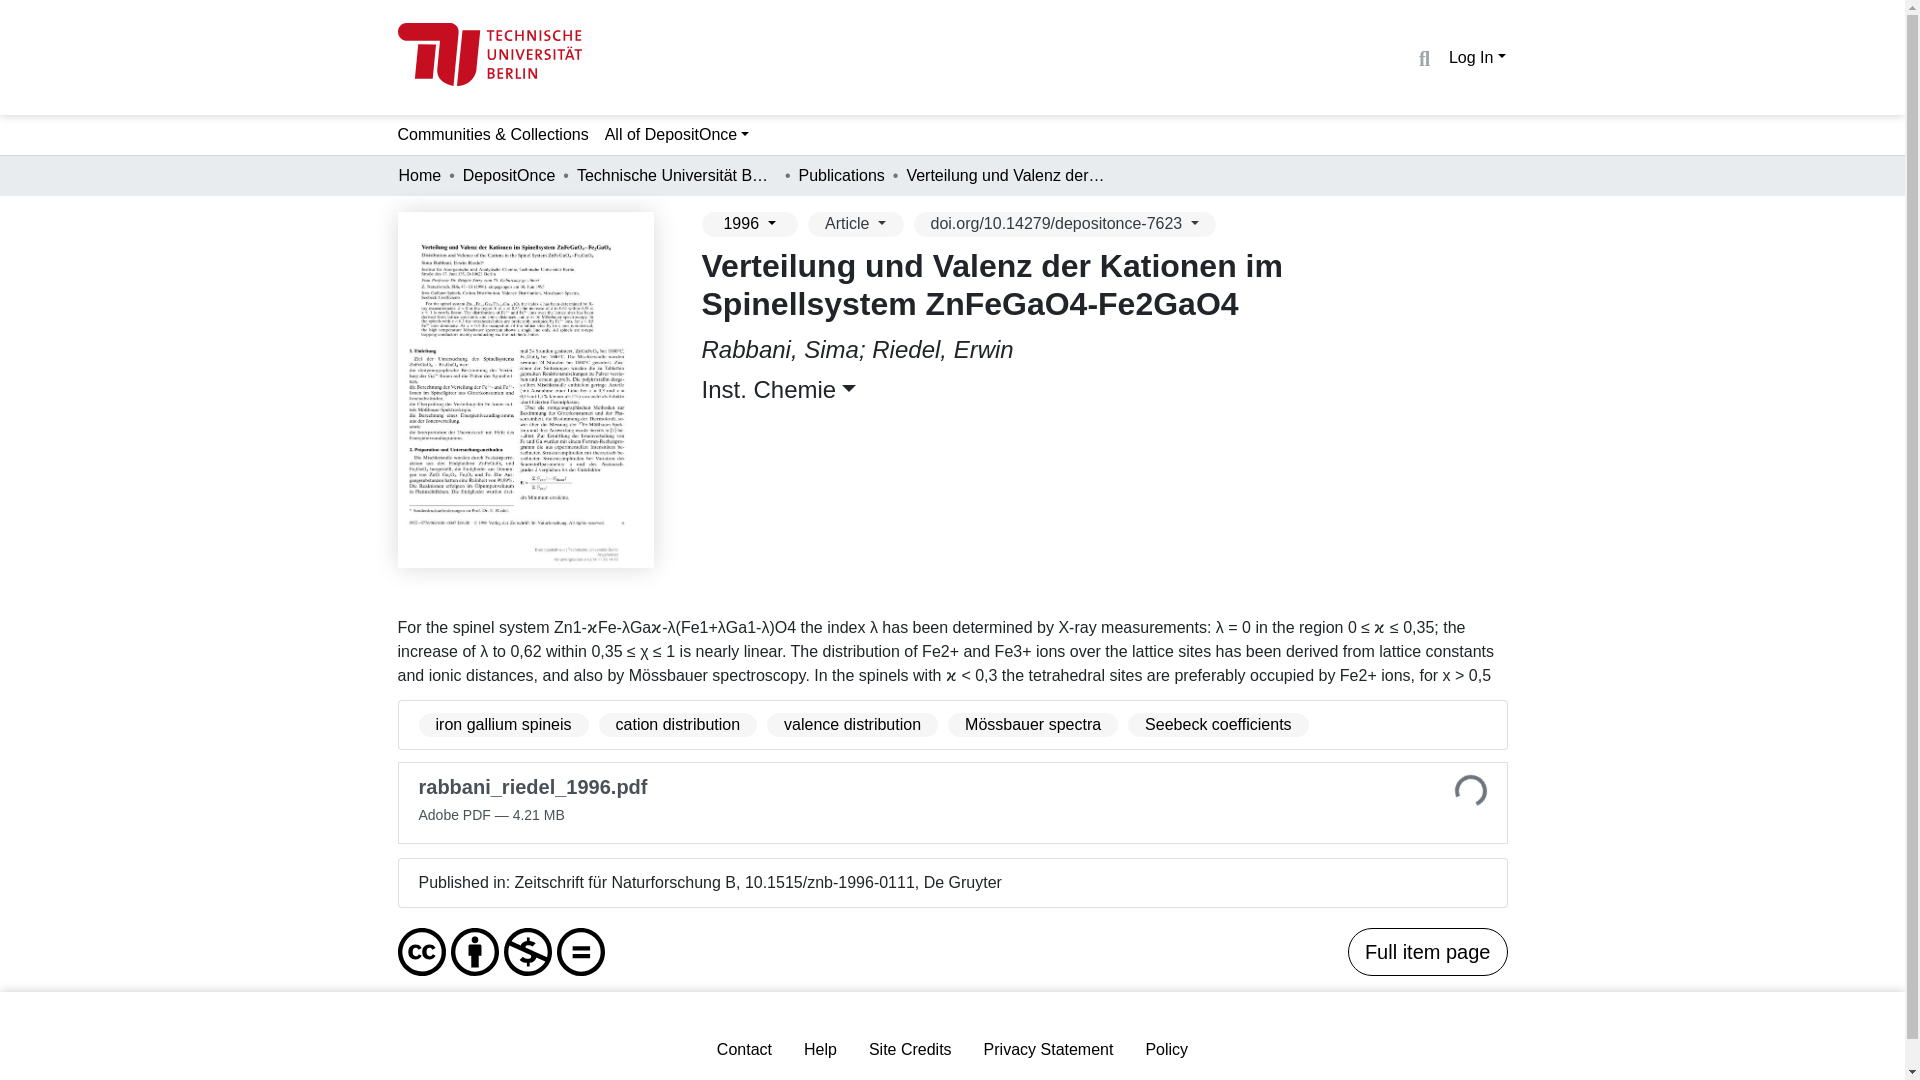 The height and width of the screenshot is (1080, 1920). What do you see at coordinates (489, 54) in the screenshot?
I see `TU Berlin` at bounding box center [489, 54].